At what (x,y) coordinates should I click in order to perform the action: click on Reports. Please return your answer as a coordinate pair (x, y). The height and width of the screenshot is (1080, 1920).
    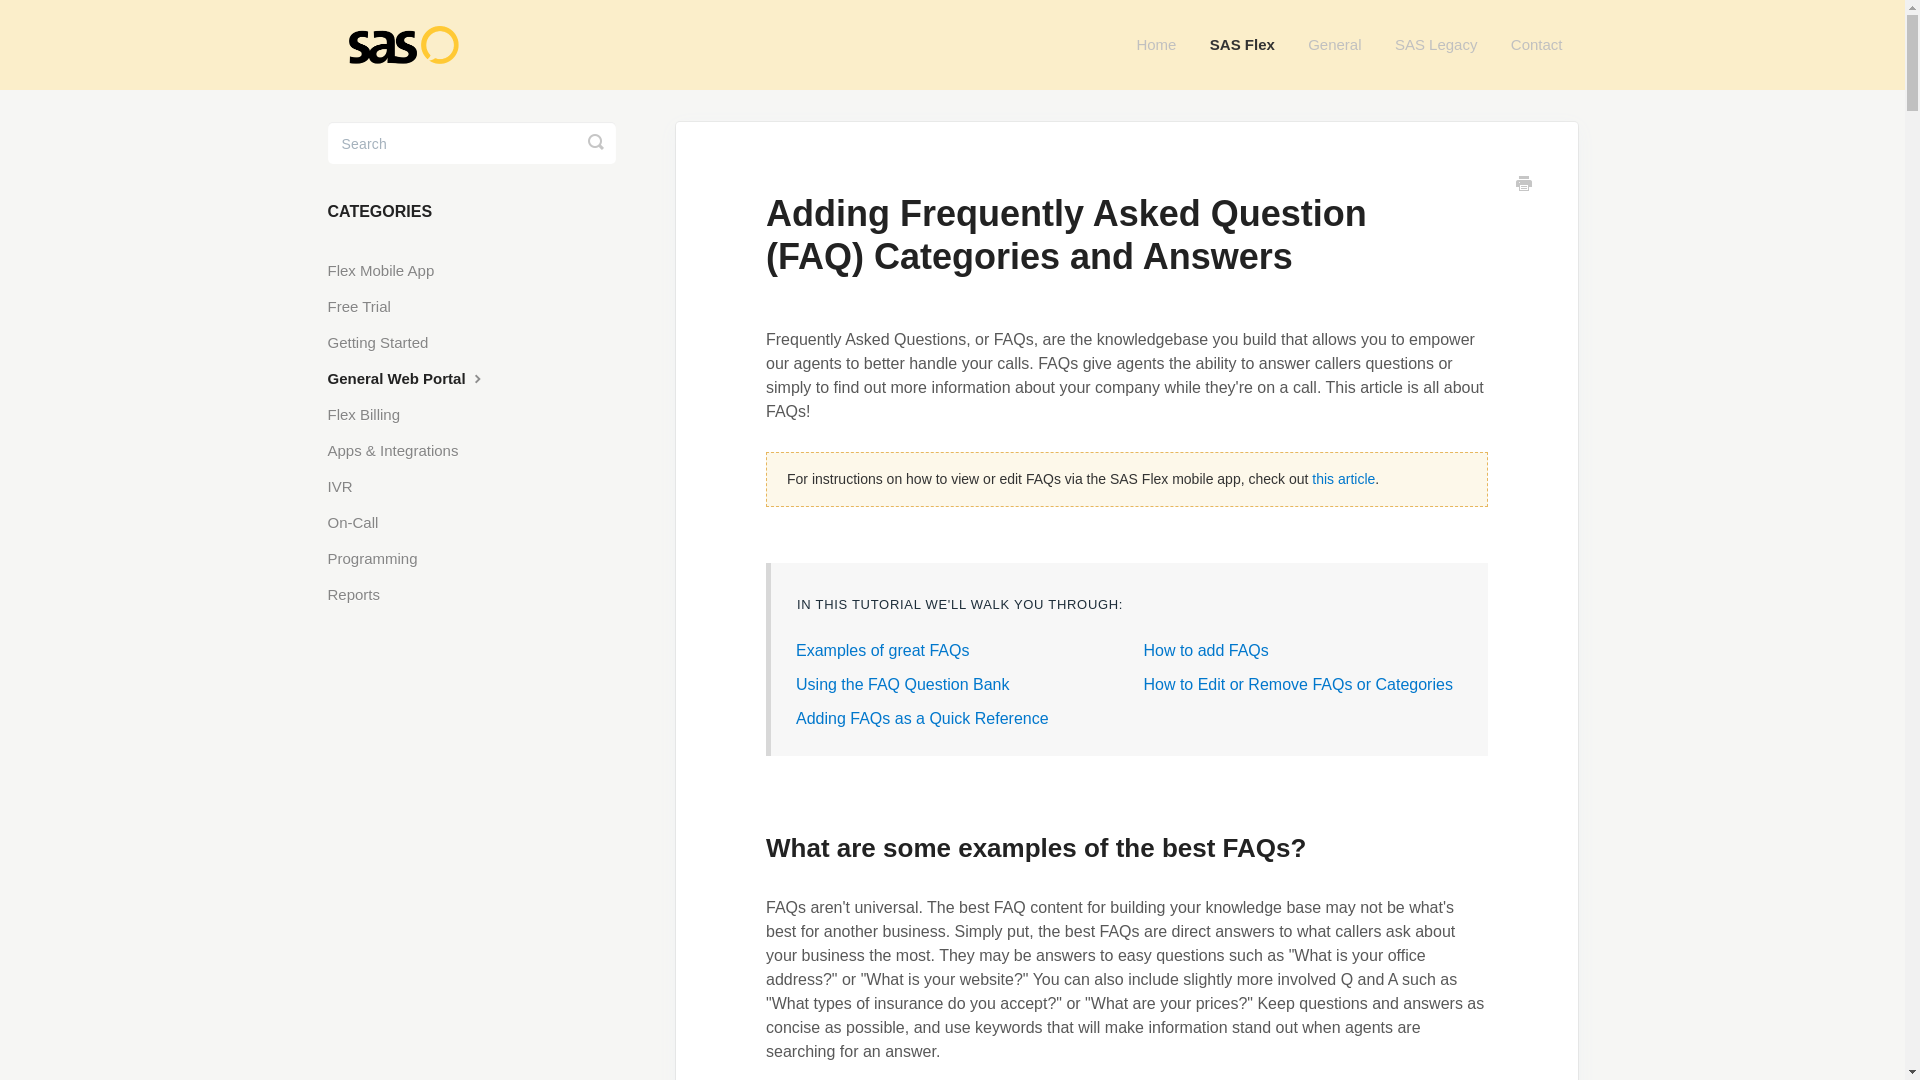
    Looking at the image, I should click on (362, 590).